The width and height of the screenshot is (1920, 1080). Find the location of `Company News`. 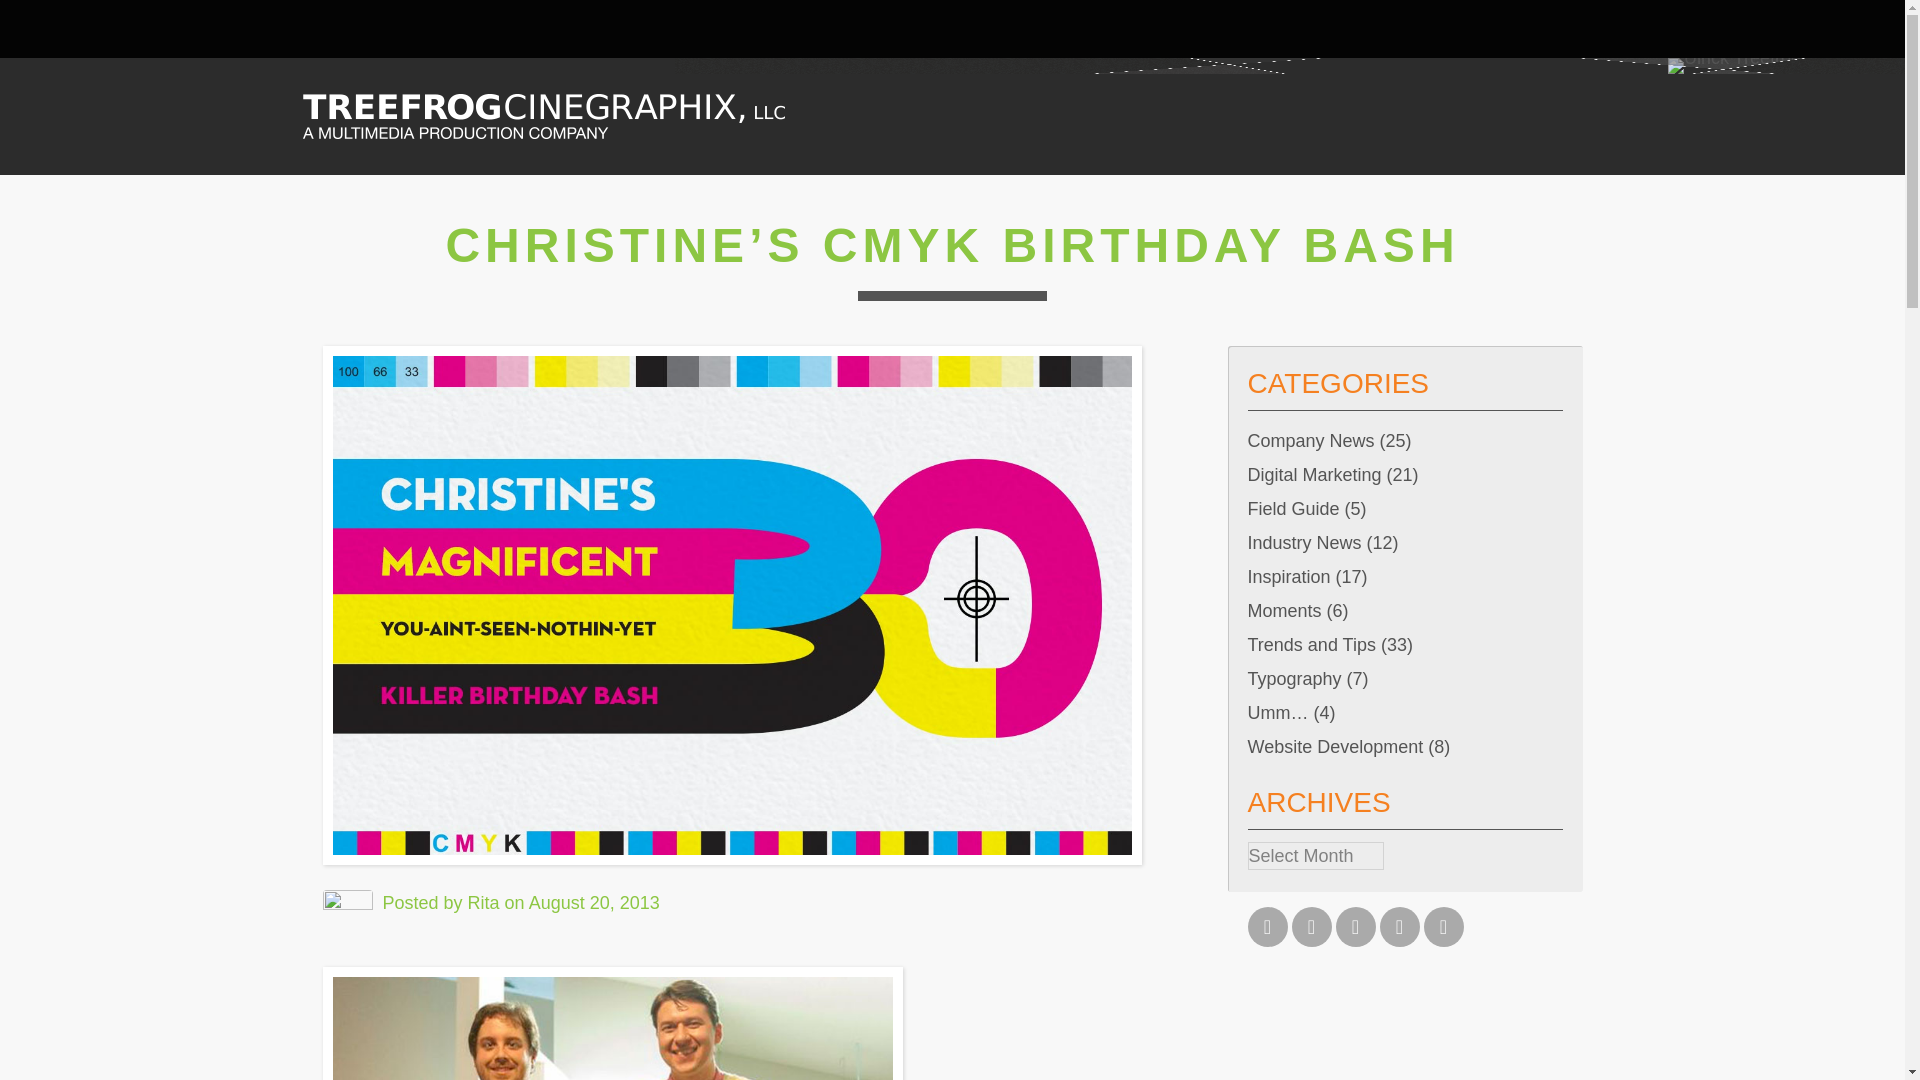

Company News is located at coordinates (1311, 440).